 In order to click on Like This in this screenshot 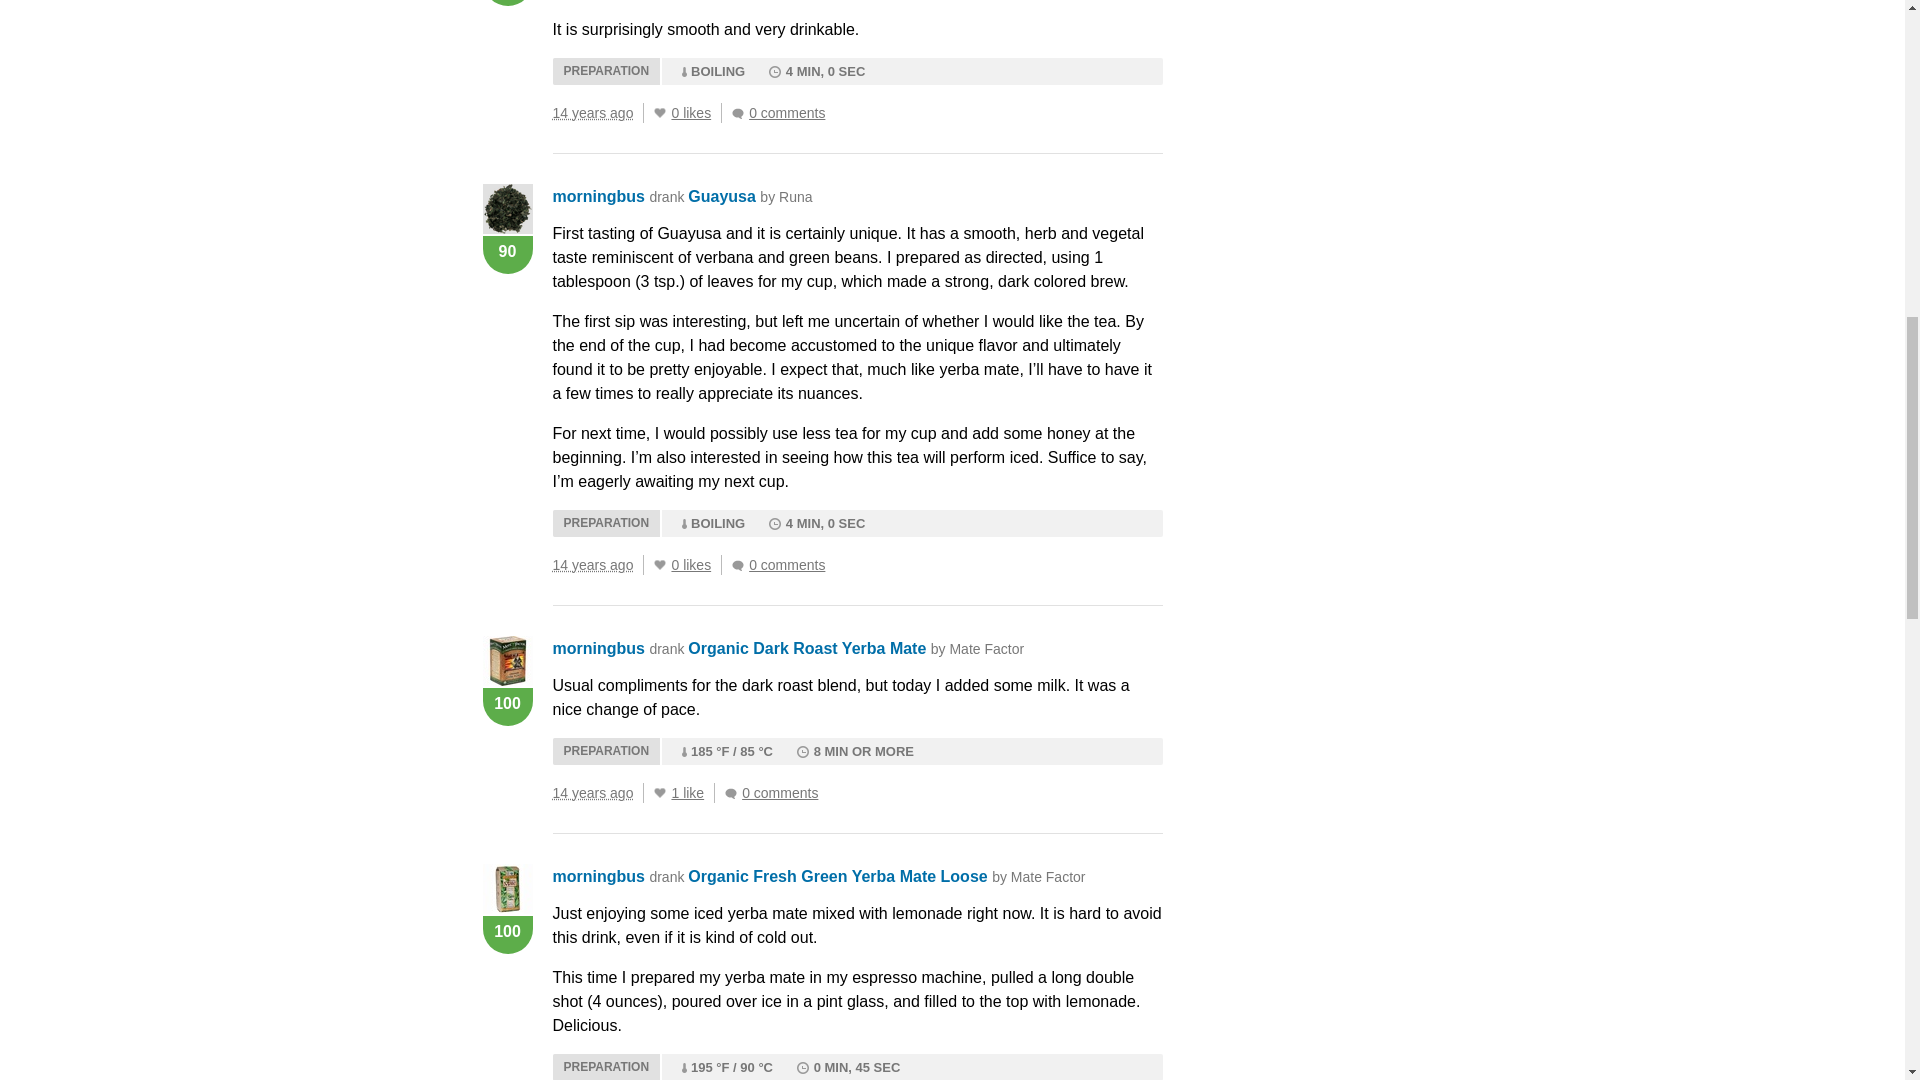, I will do `click(660, 793)`.